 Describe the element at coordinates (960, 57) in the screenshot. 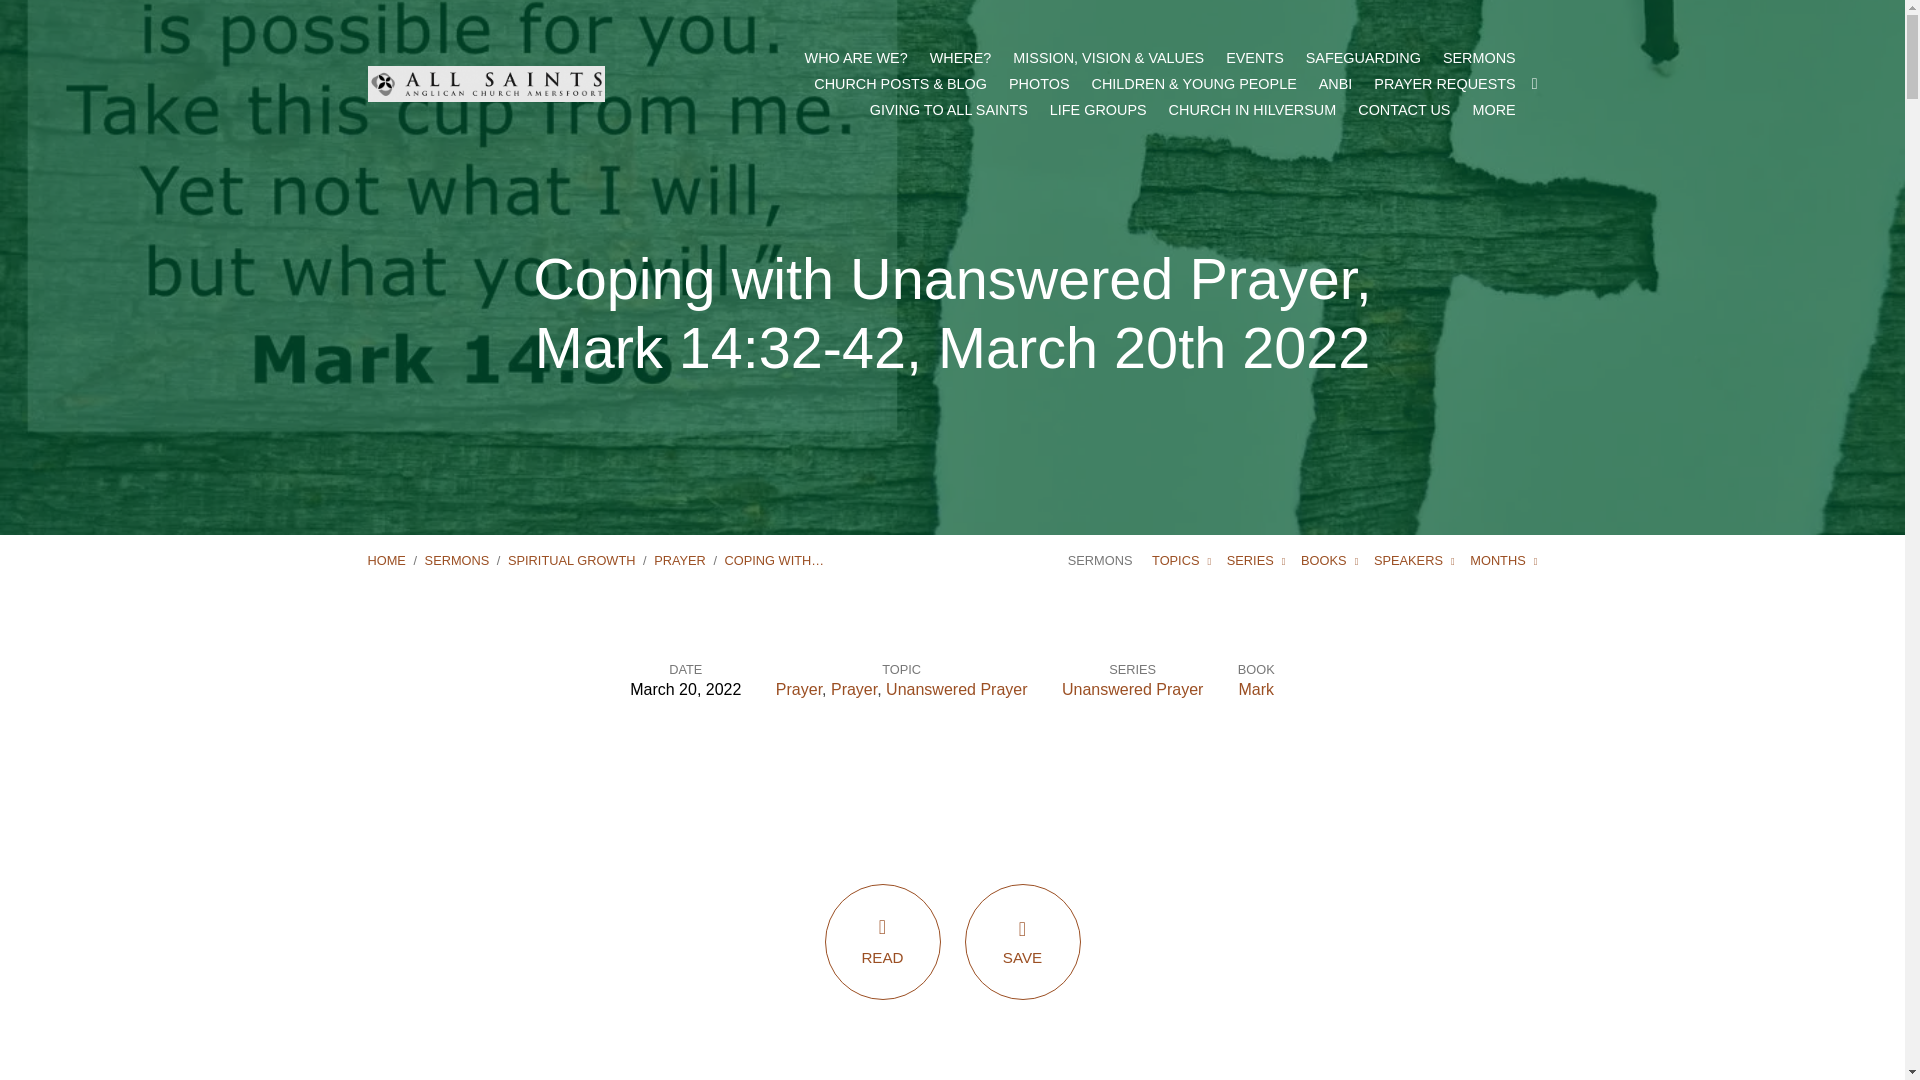

I see `WHERE?` at that location.